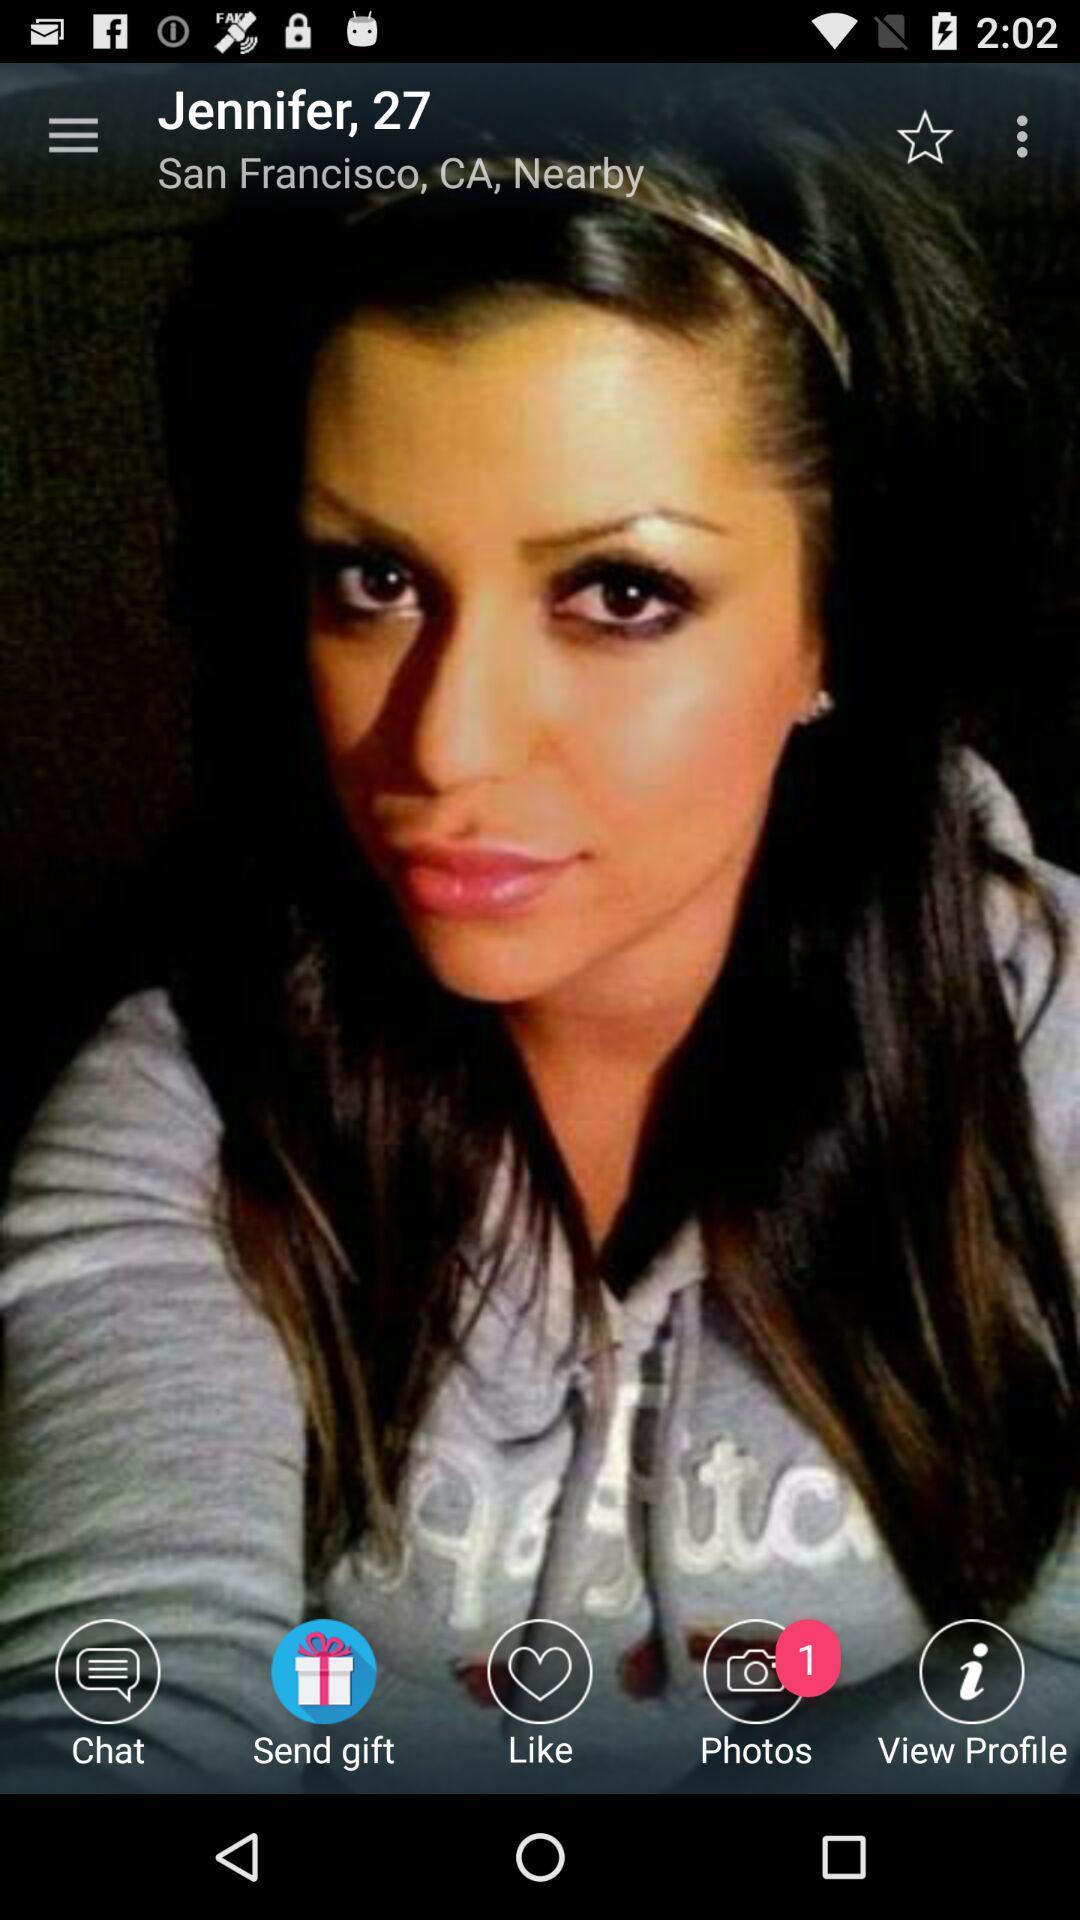 The width and height of the screenshot is (1080, 1920). What do you see at coordinates (540, 1706) in the screenshot?
I see `scroll to like icon` at bounding box center [540, 1706].